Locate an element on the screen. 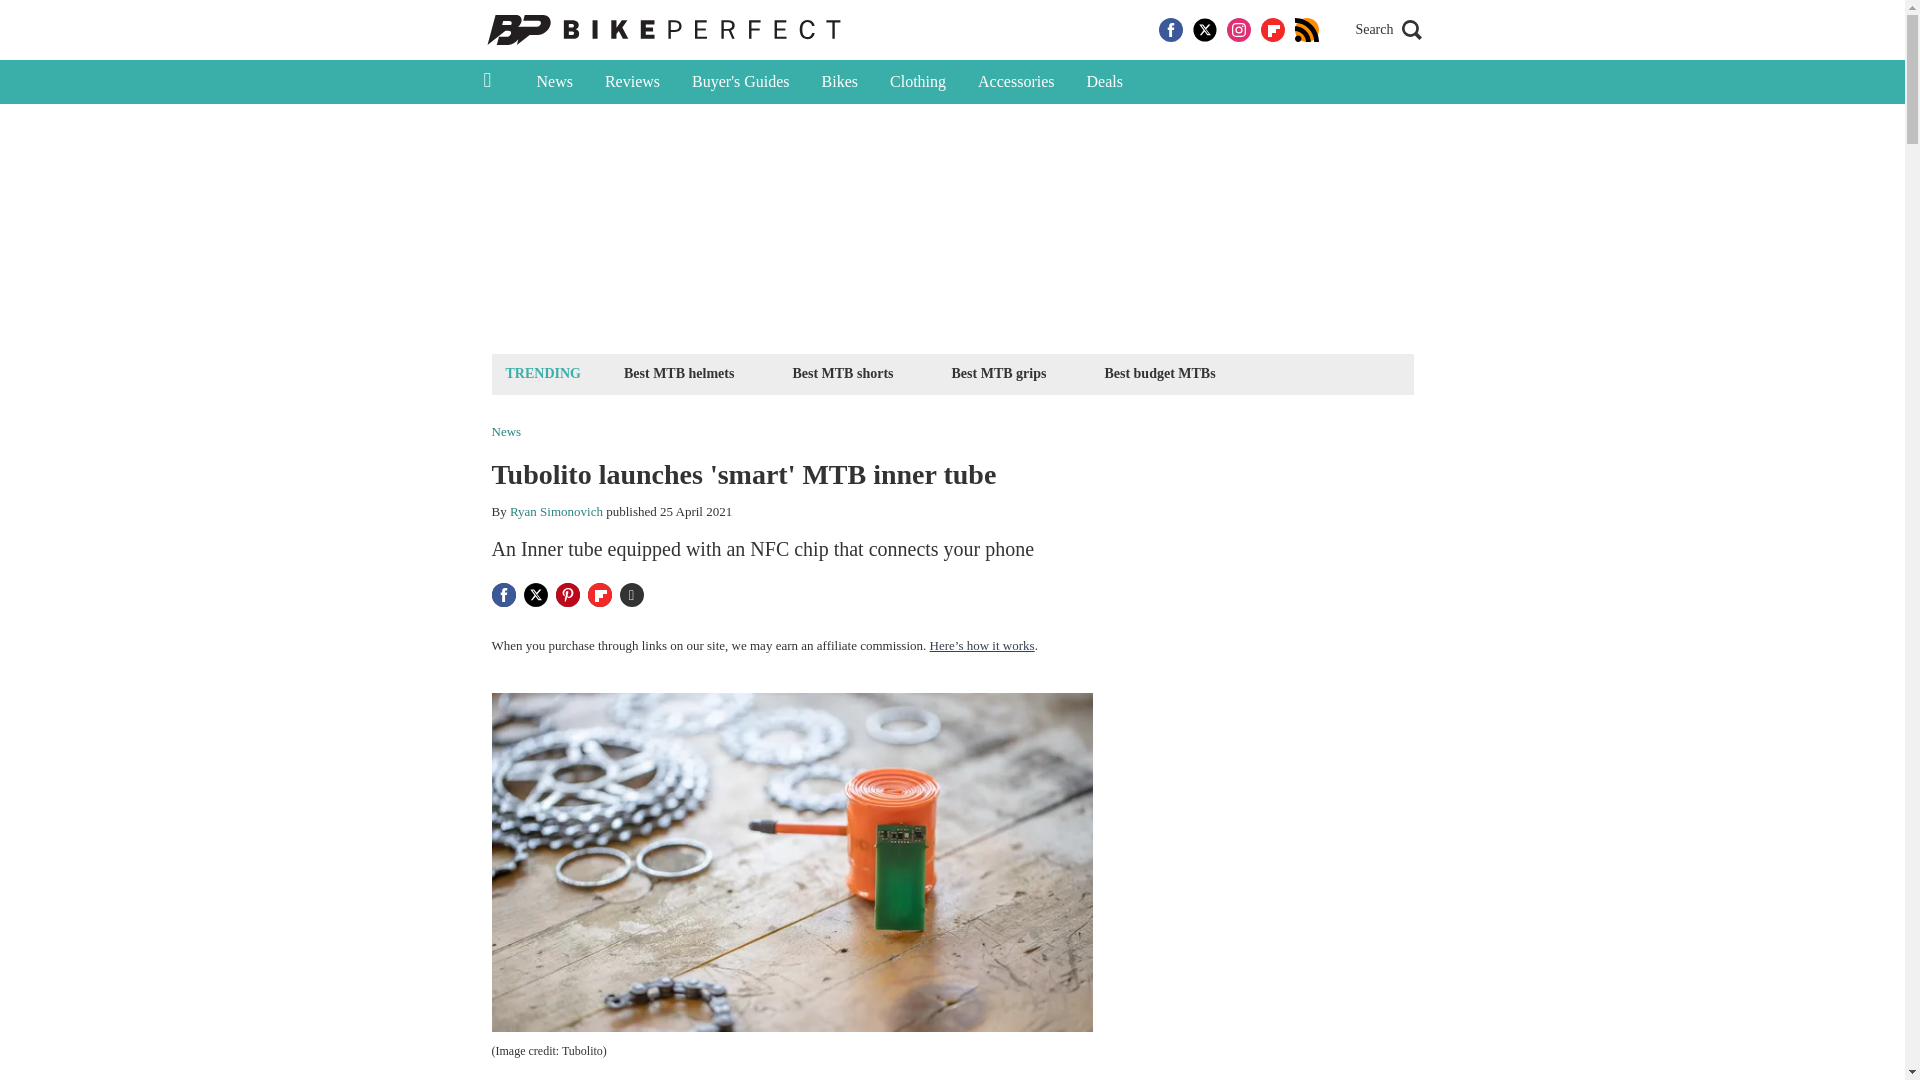  Best budget MTBs is located at coordinates (1158, 372).